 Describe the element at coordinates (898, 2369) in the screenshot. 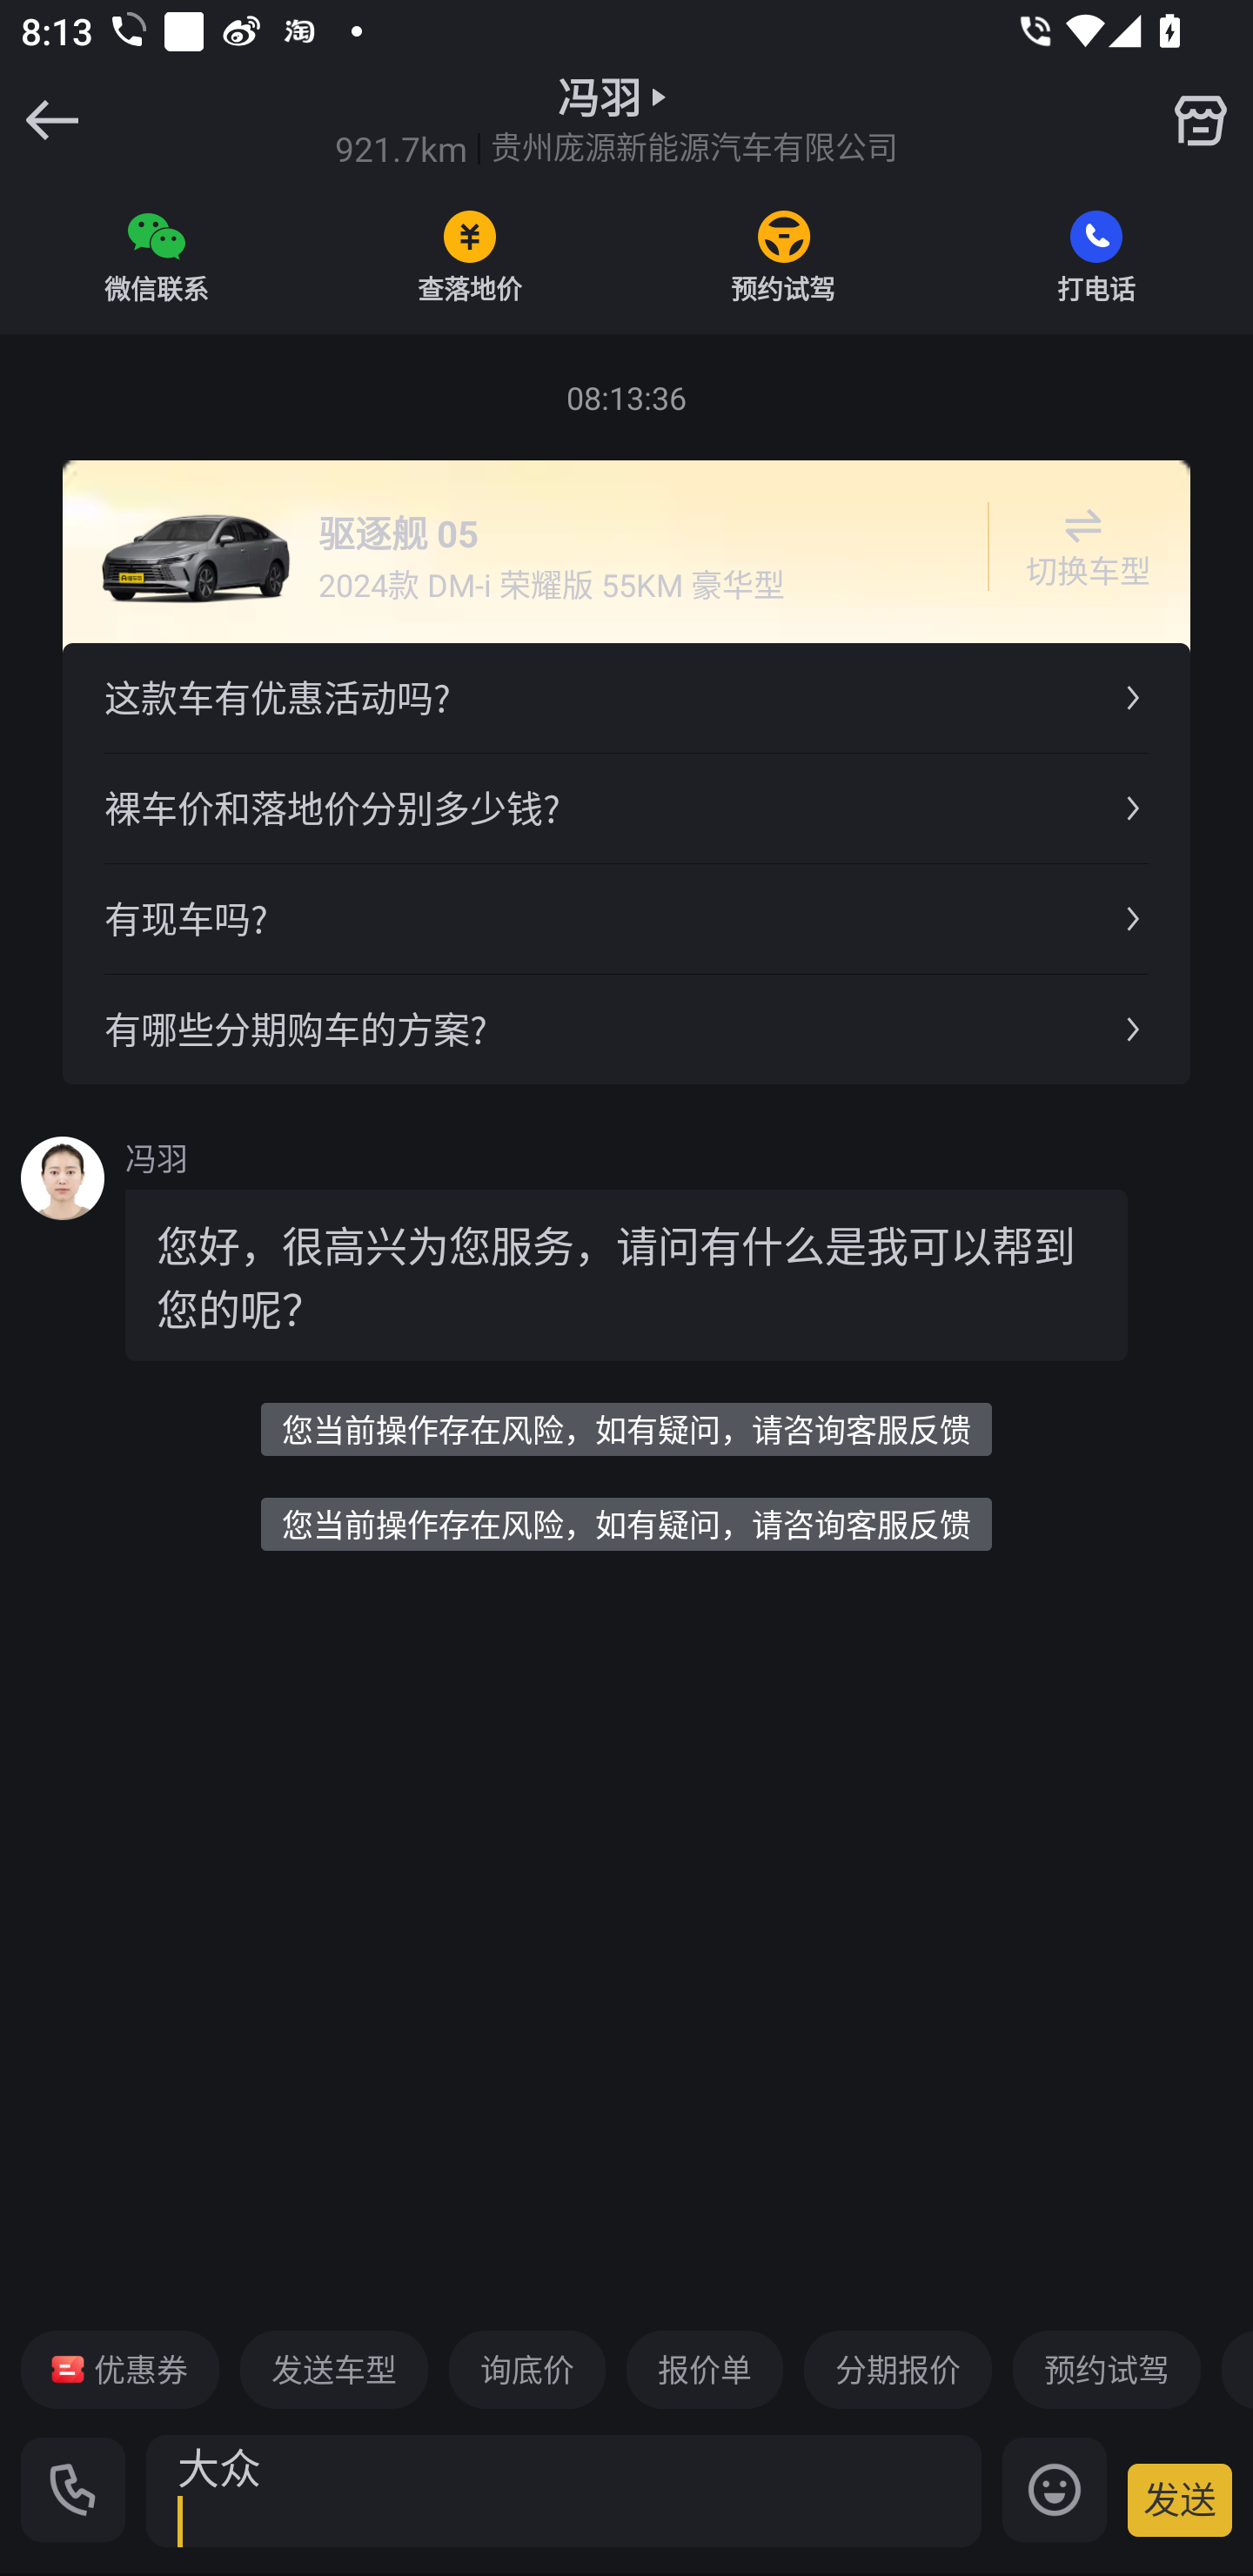

I see `分期报价` at that location.